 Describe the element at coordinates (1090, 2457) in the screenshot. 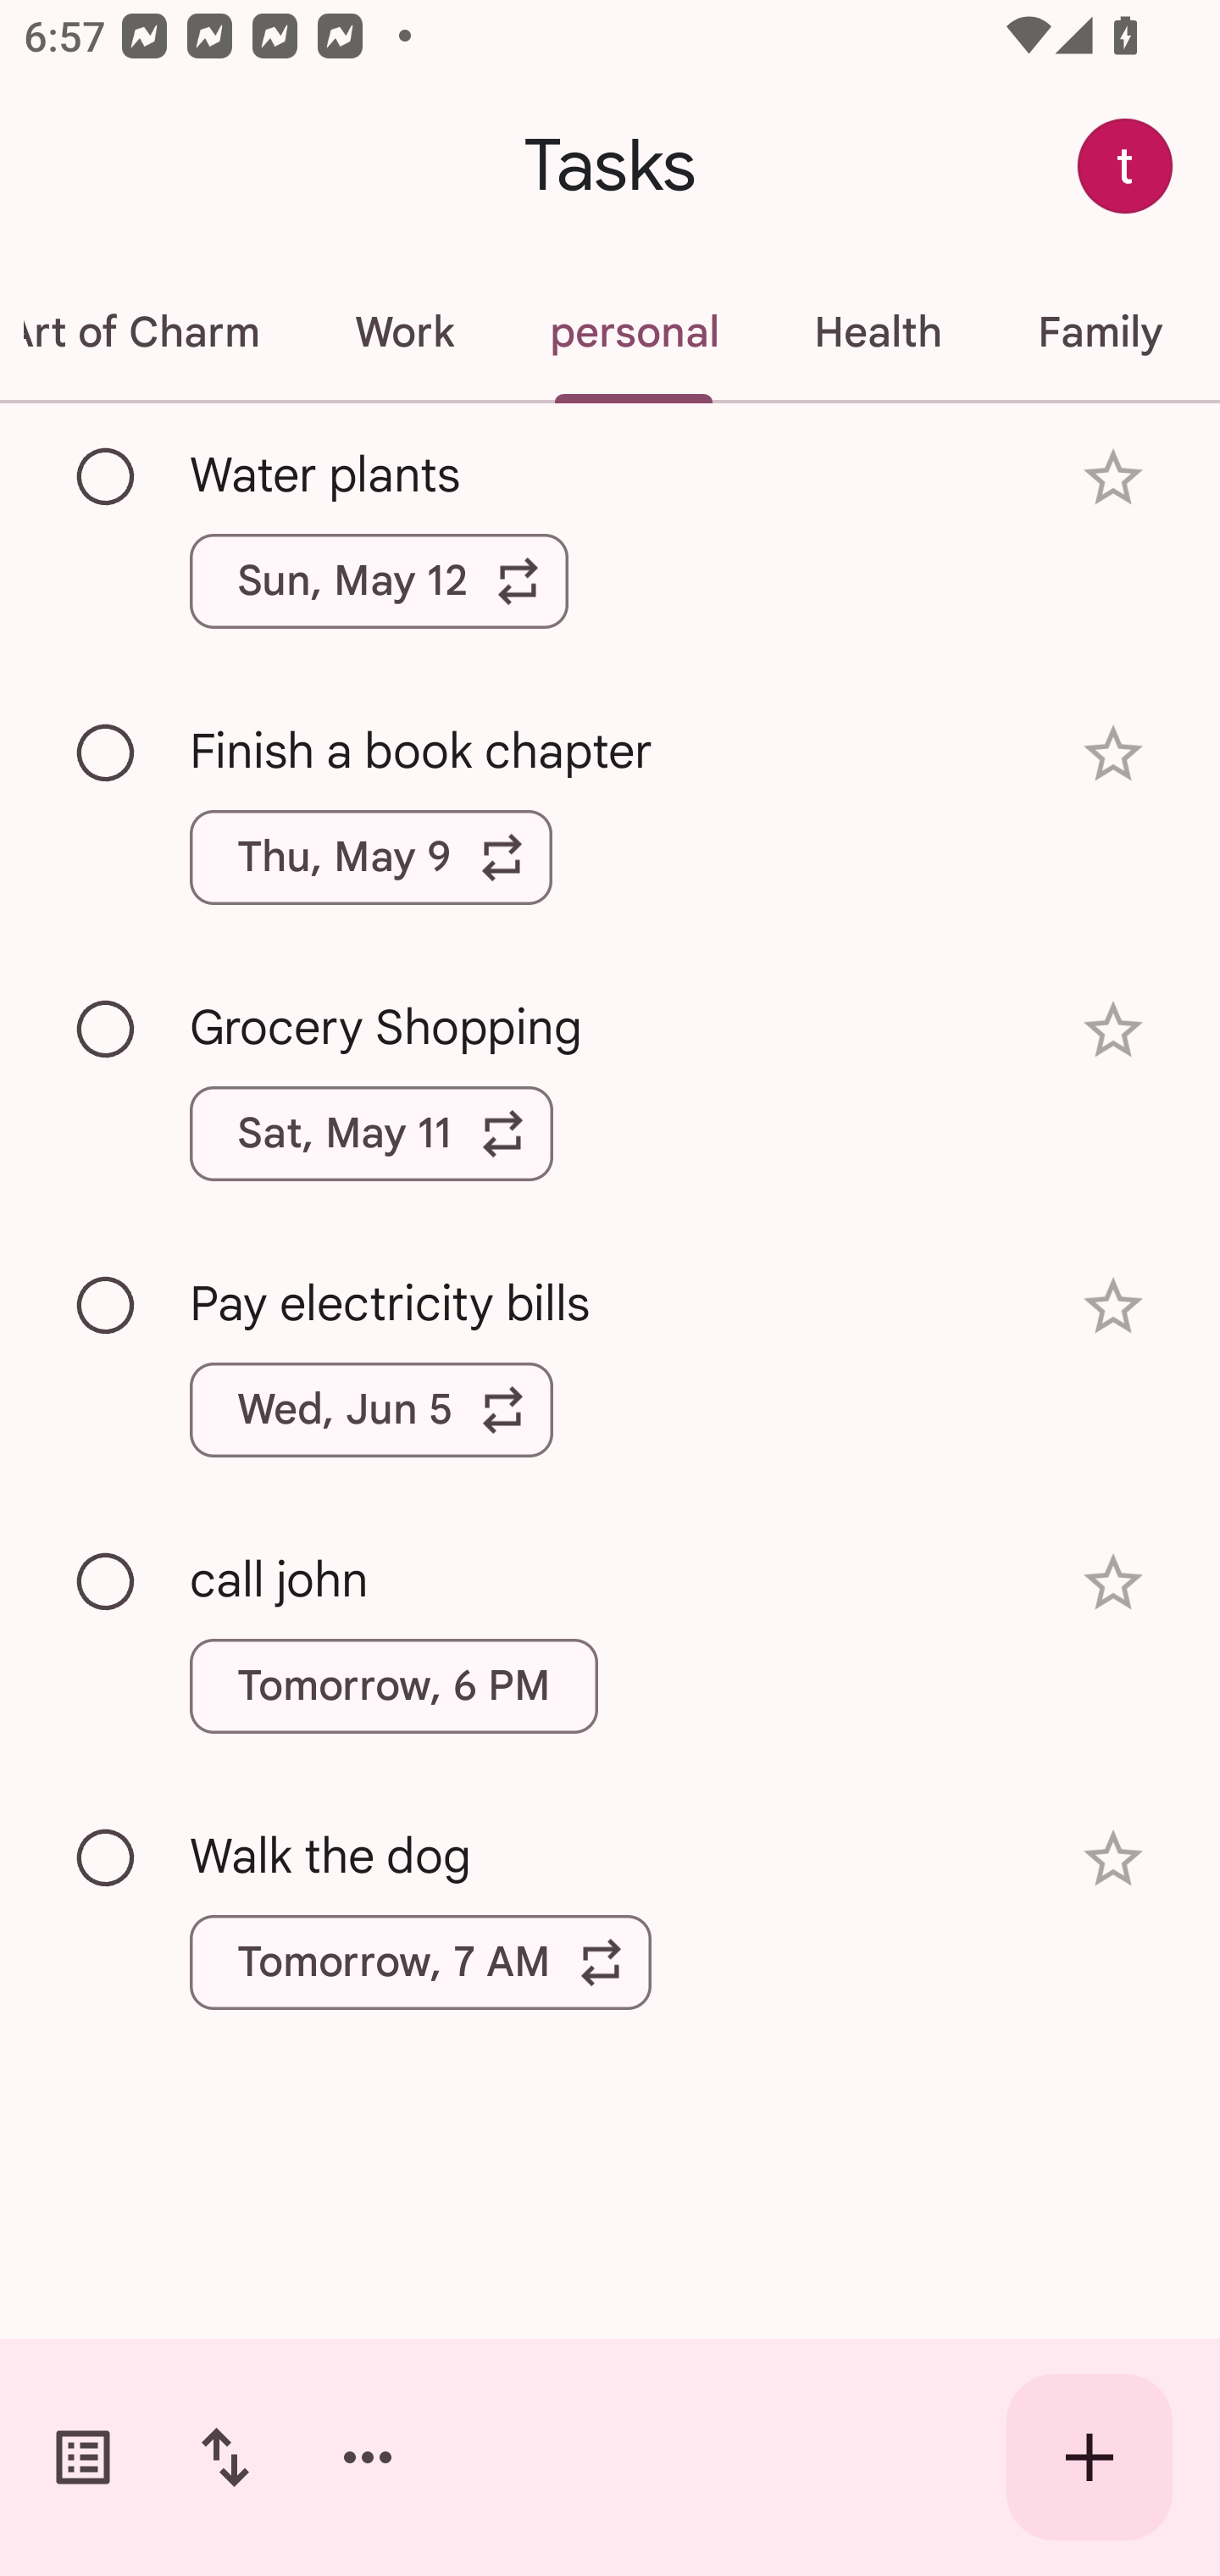

I see `Create new task` at that location.